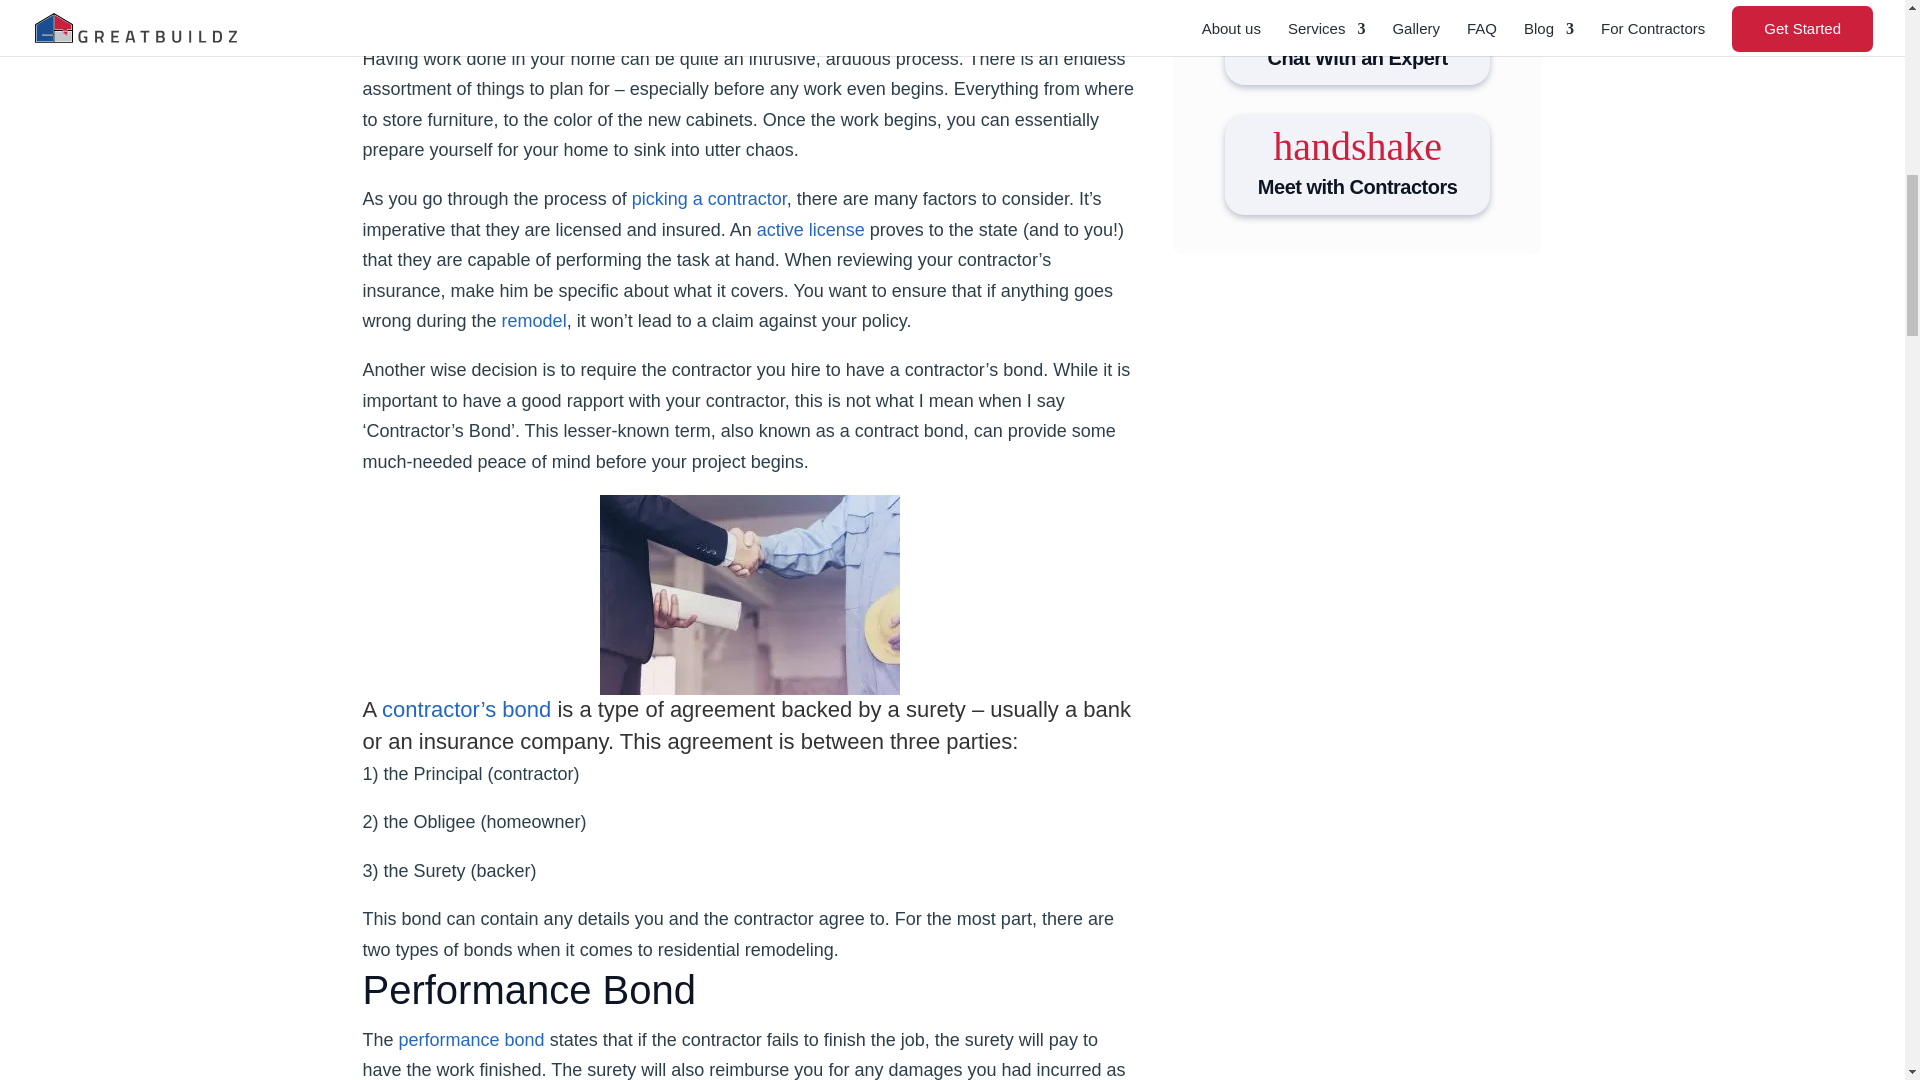  What do you see at coordinates (709, 199) in the screenshot?
I see `picking a contractor` at bounding box center [709, 199].